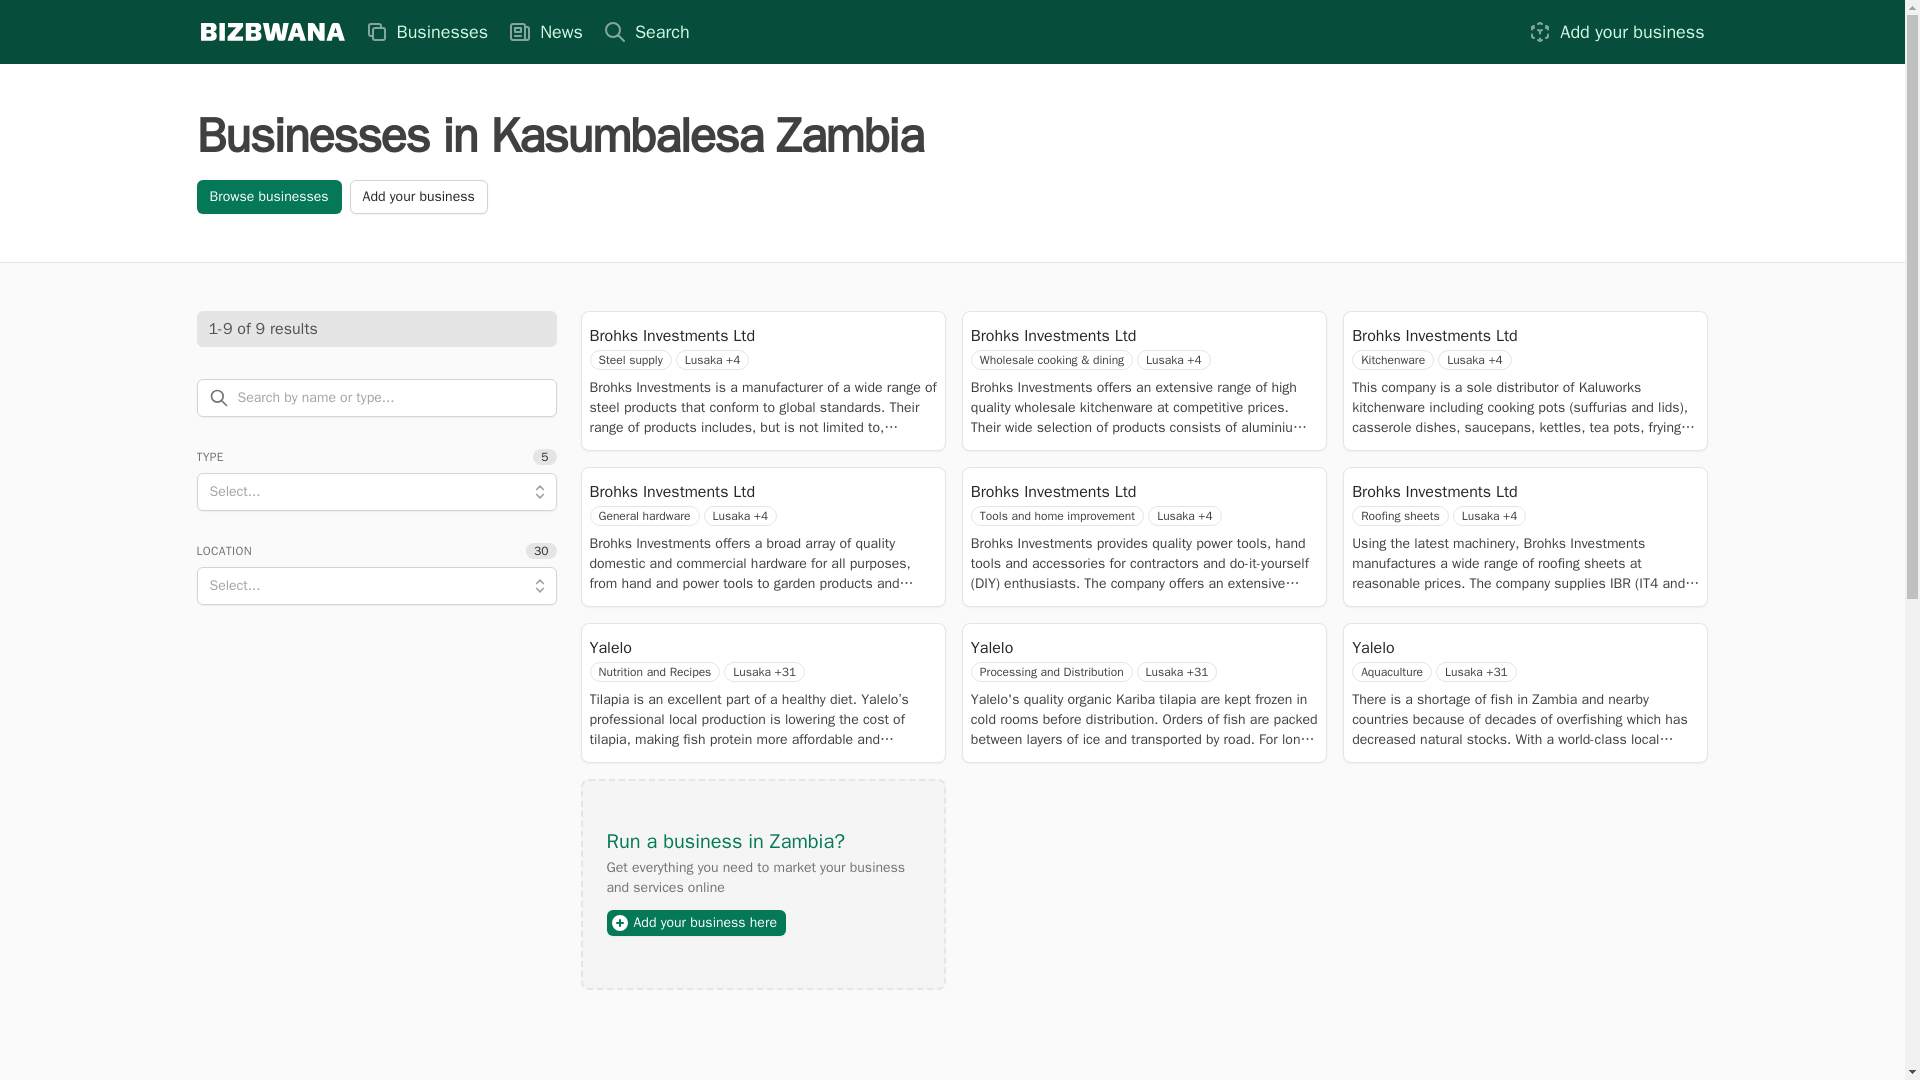  What do you see at coordinates (1093, 336) in the screenshot?
I see `Brohks Investments Ltd` at bounding box center [1093, 336].